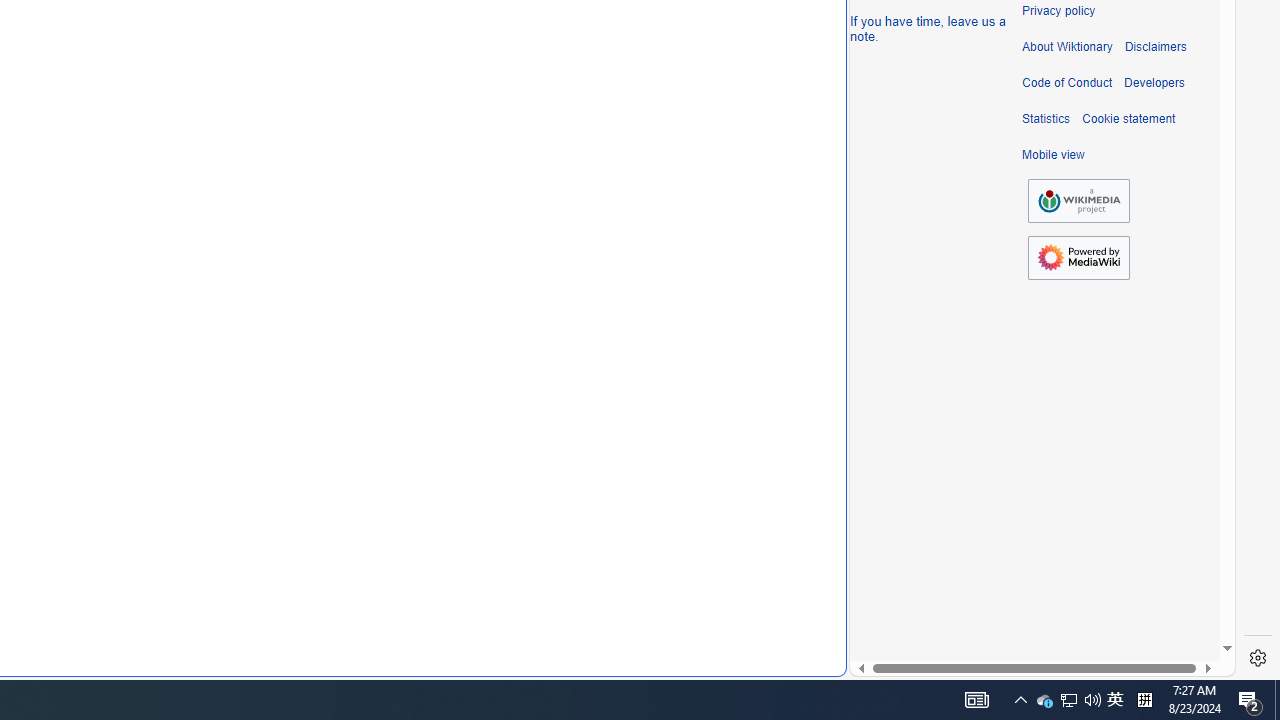 This screenshot has width=1280, height=720. What do you see at coordinates (1078, 258) in the screenshot?
I see `Powered by MediaWiki` at bounding box center [1078, 258].